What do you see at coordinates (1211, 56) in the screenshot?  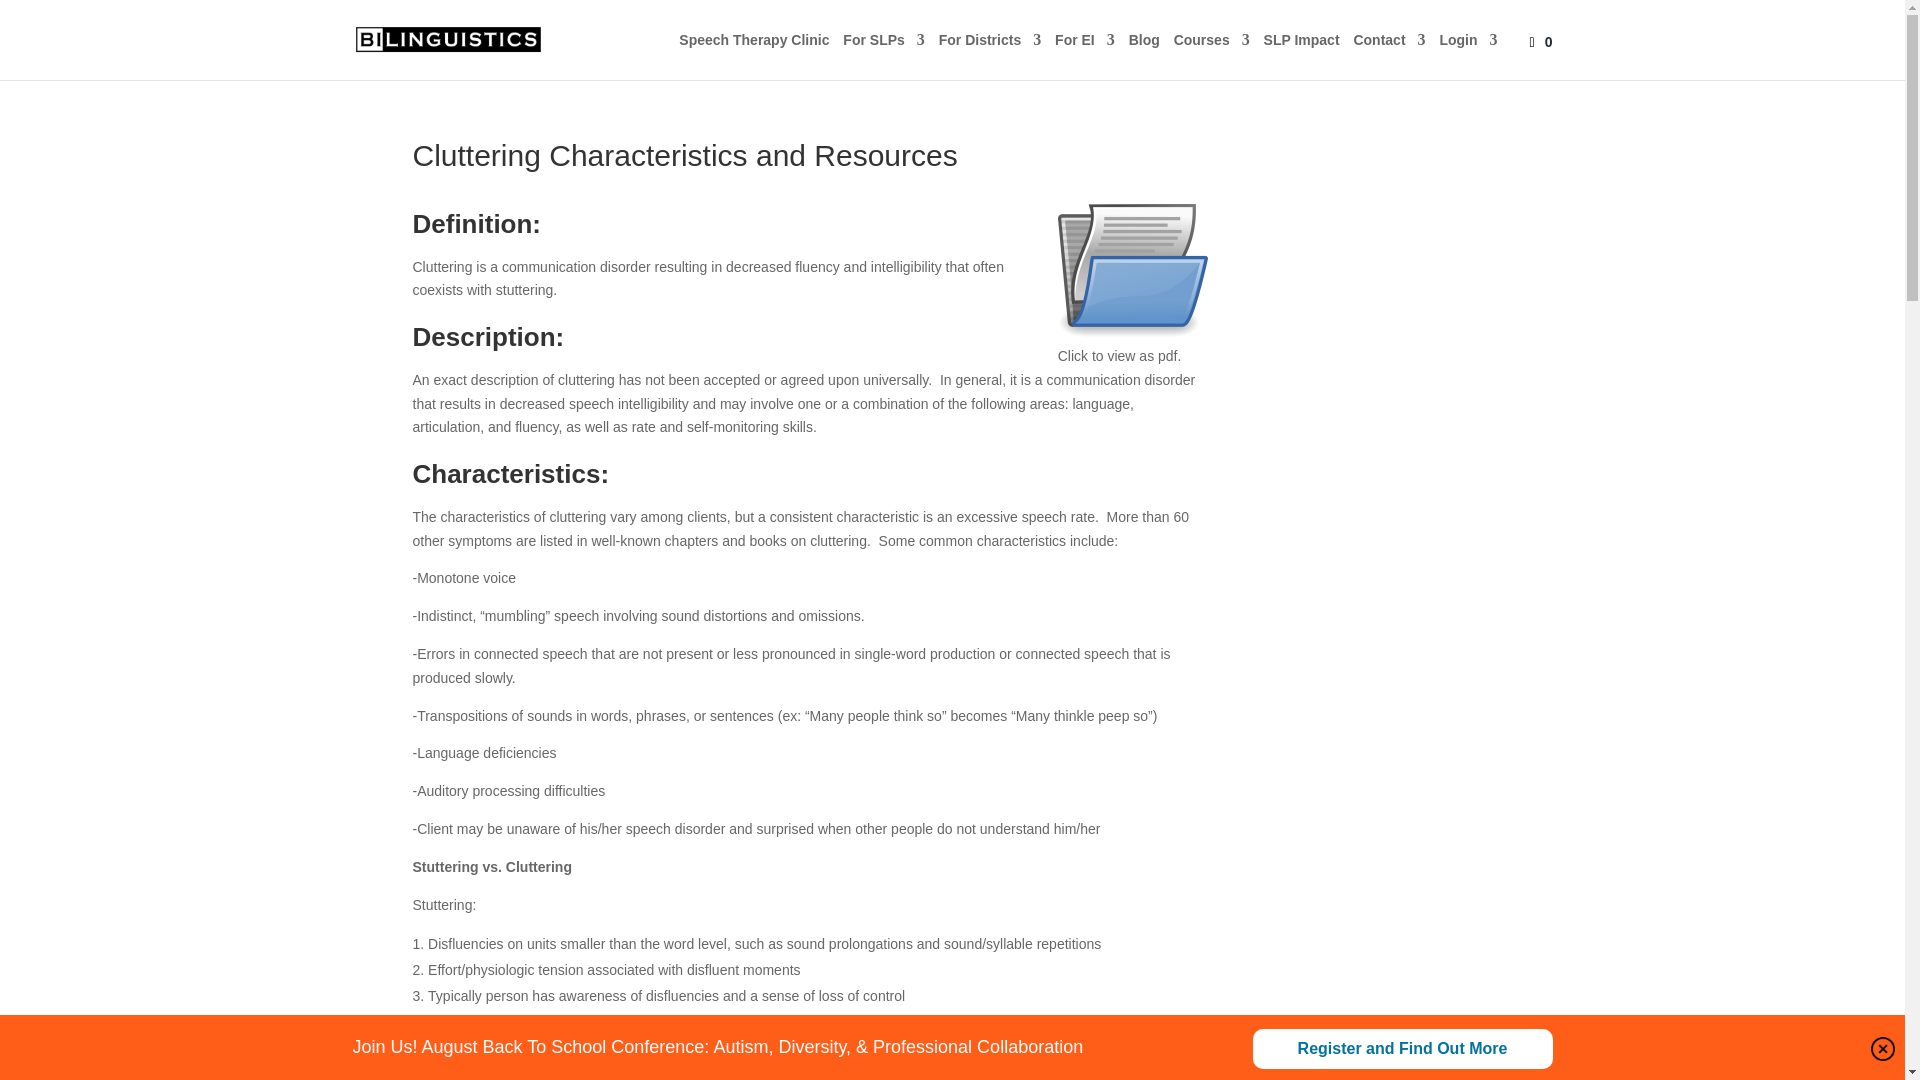 I see `Courses` at bounding box center [1211, 56].